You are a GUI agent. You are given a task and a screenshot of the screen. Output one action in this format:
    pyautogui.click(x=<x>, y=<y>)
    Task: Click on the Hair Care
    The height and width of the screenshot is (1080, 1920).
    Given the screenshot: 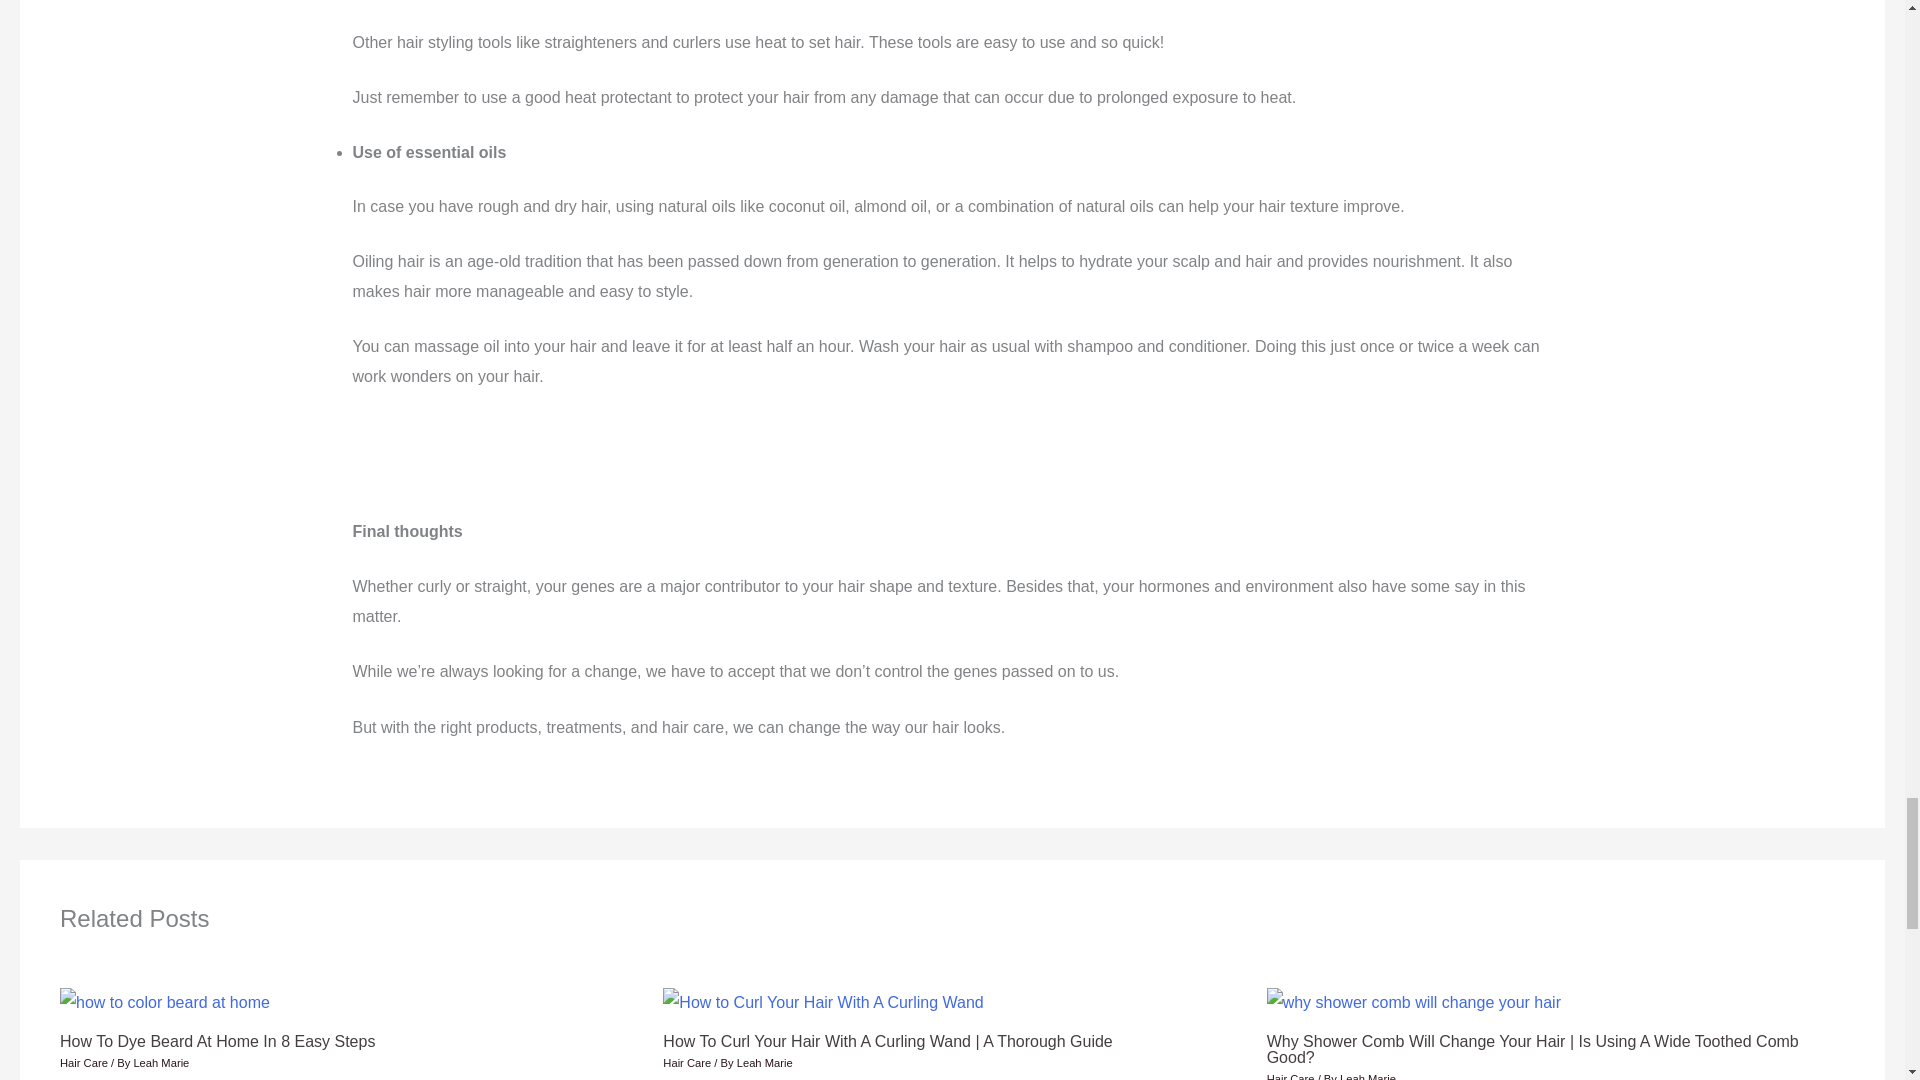 What is the action you would take?
    pyautogui.click(x=1291, y=1076)
    